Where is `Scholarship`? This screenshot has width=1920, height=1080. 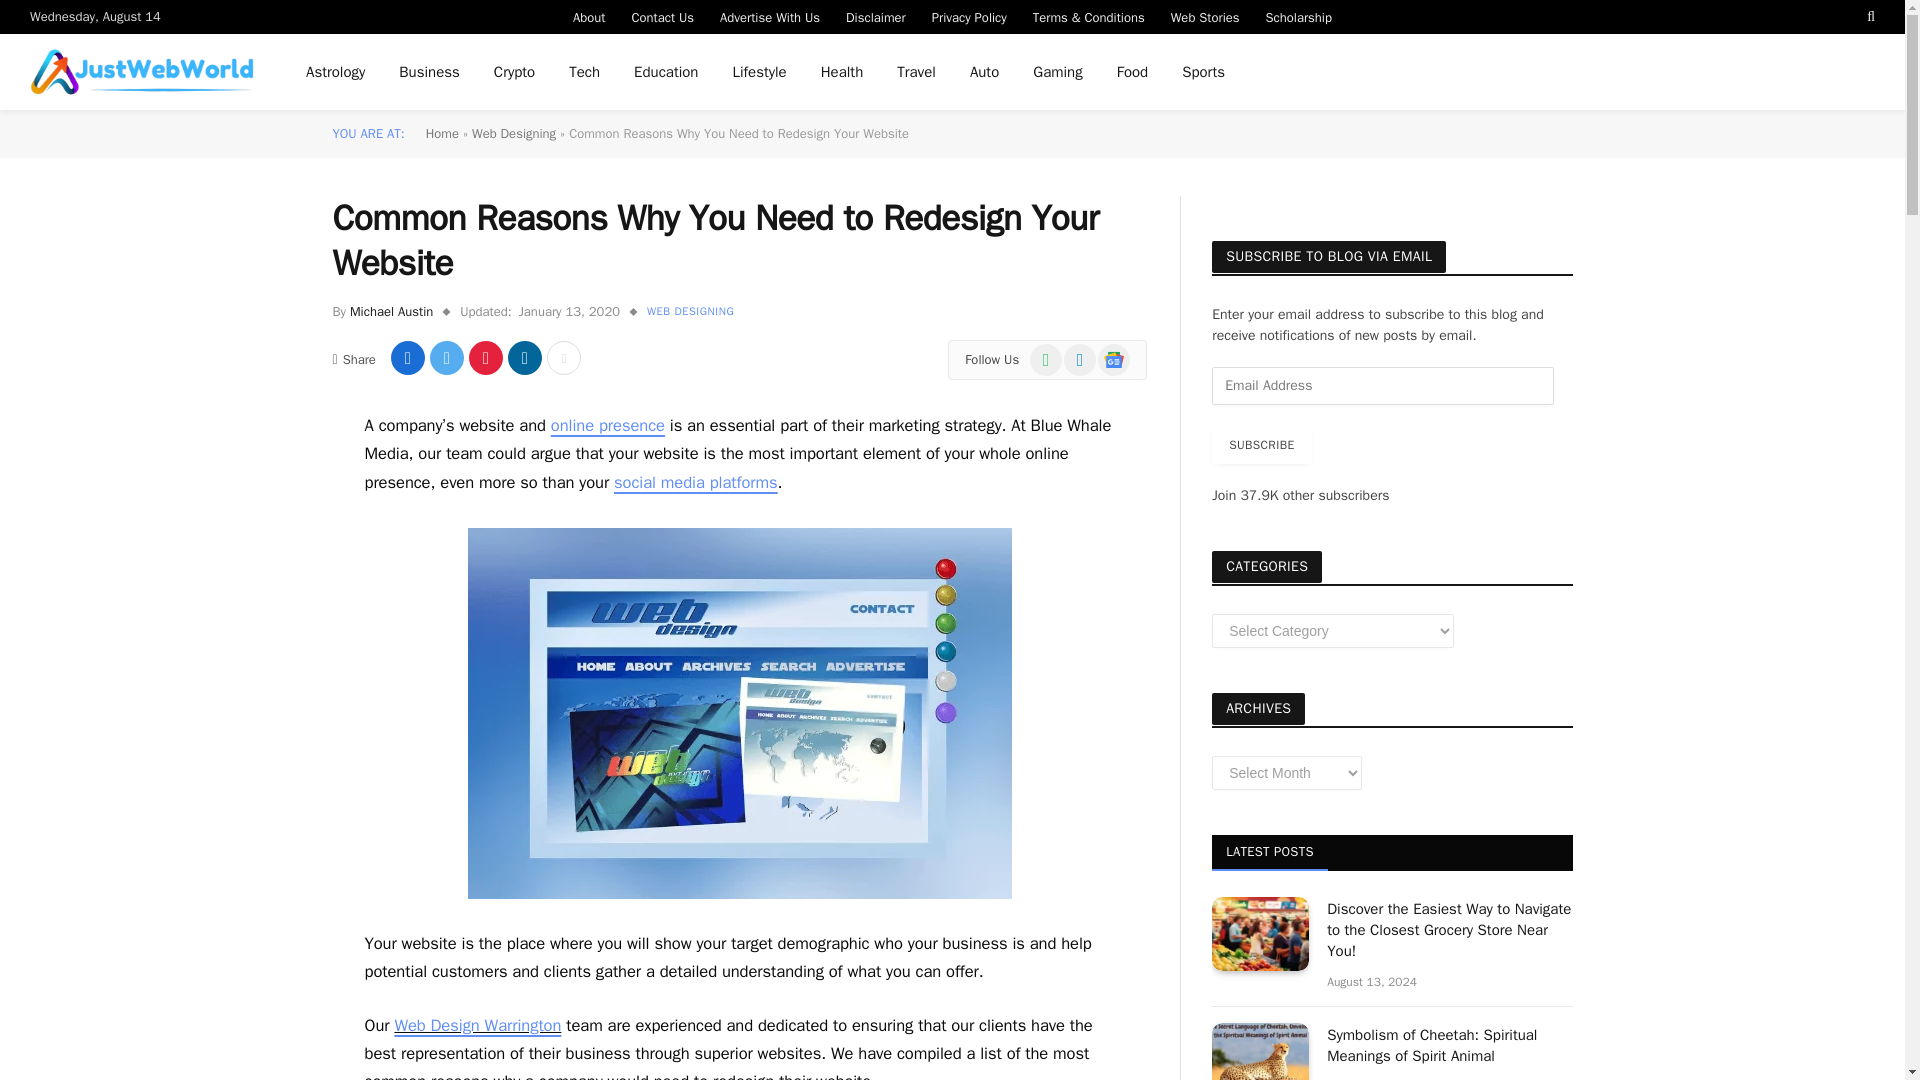 Scholarship is located at coordinates (1299, 16).